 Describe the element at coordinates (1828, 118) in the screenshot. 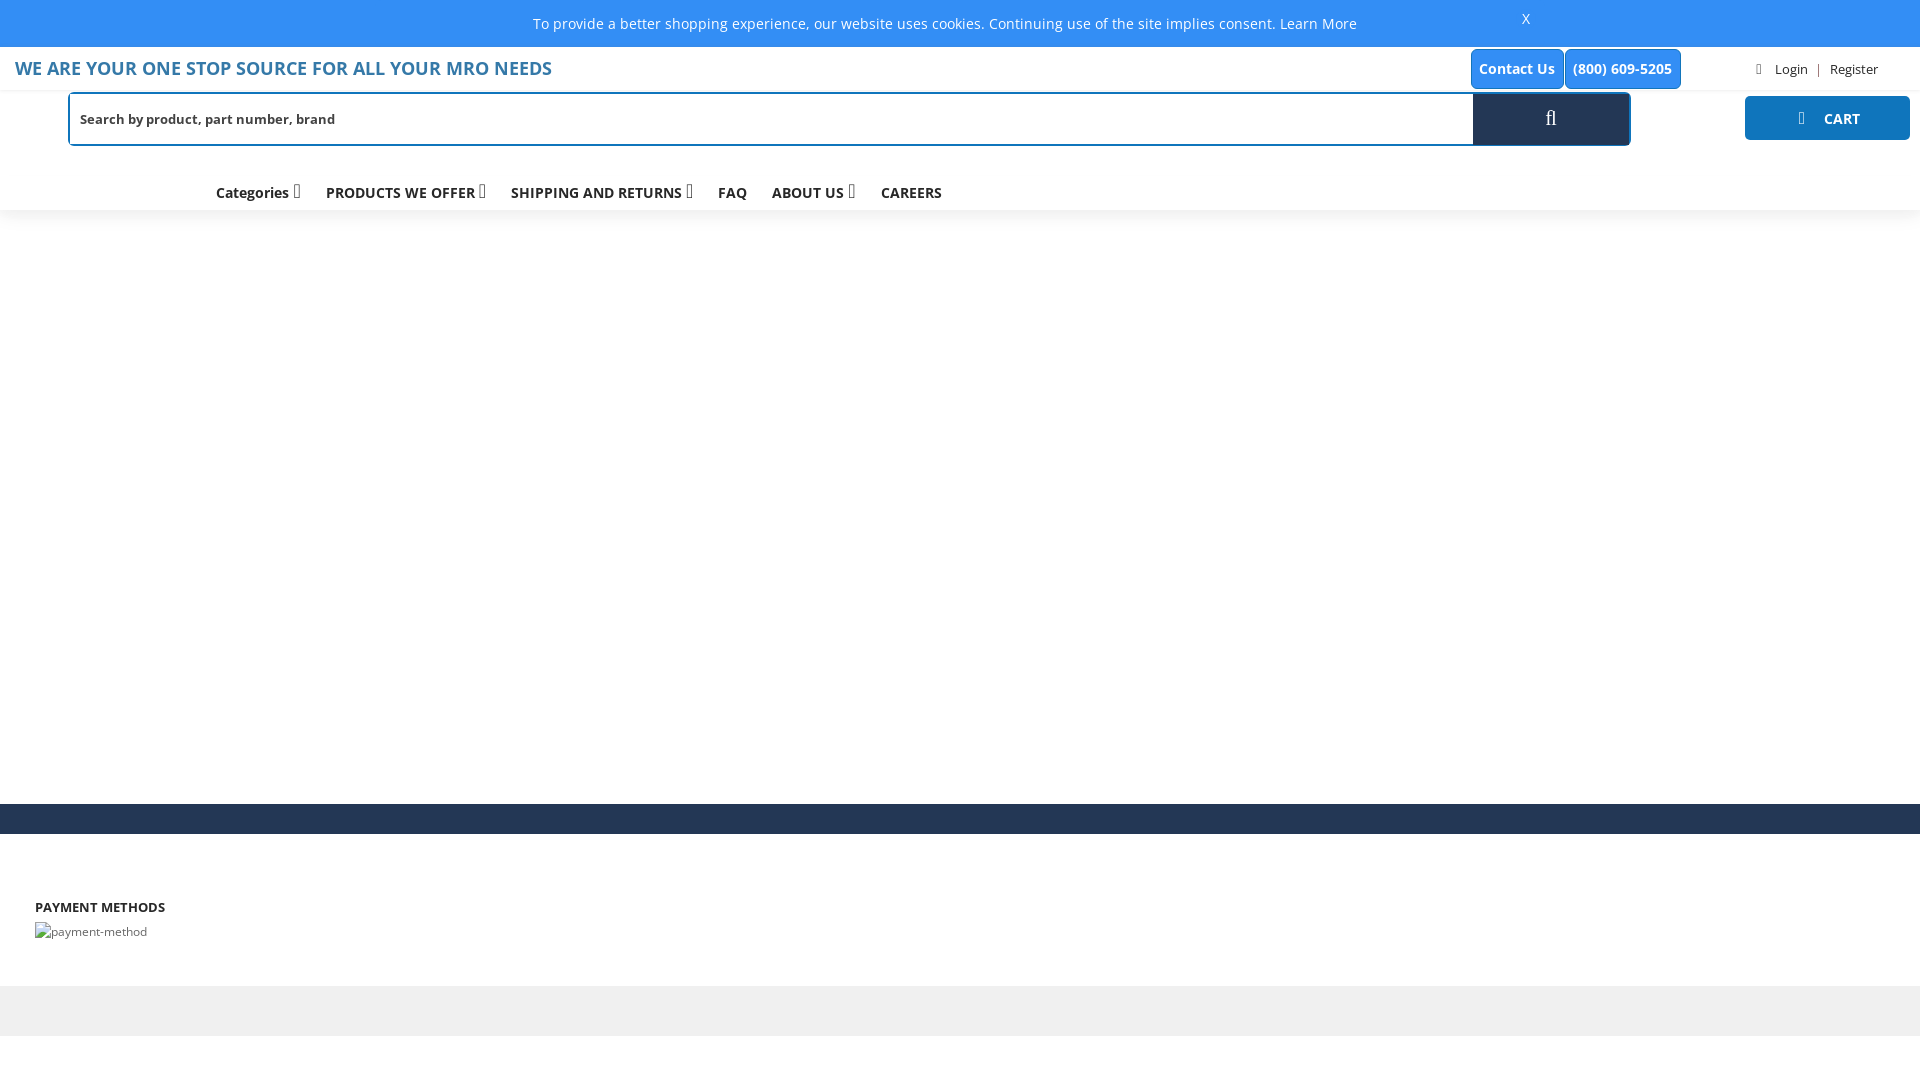

I see `CART` at that location.